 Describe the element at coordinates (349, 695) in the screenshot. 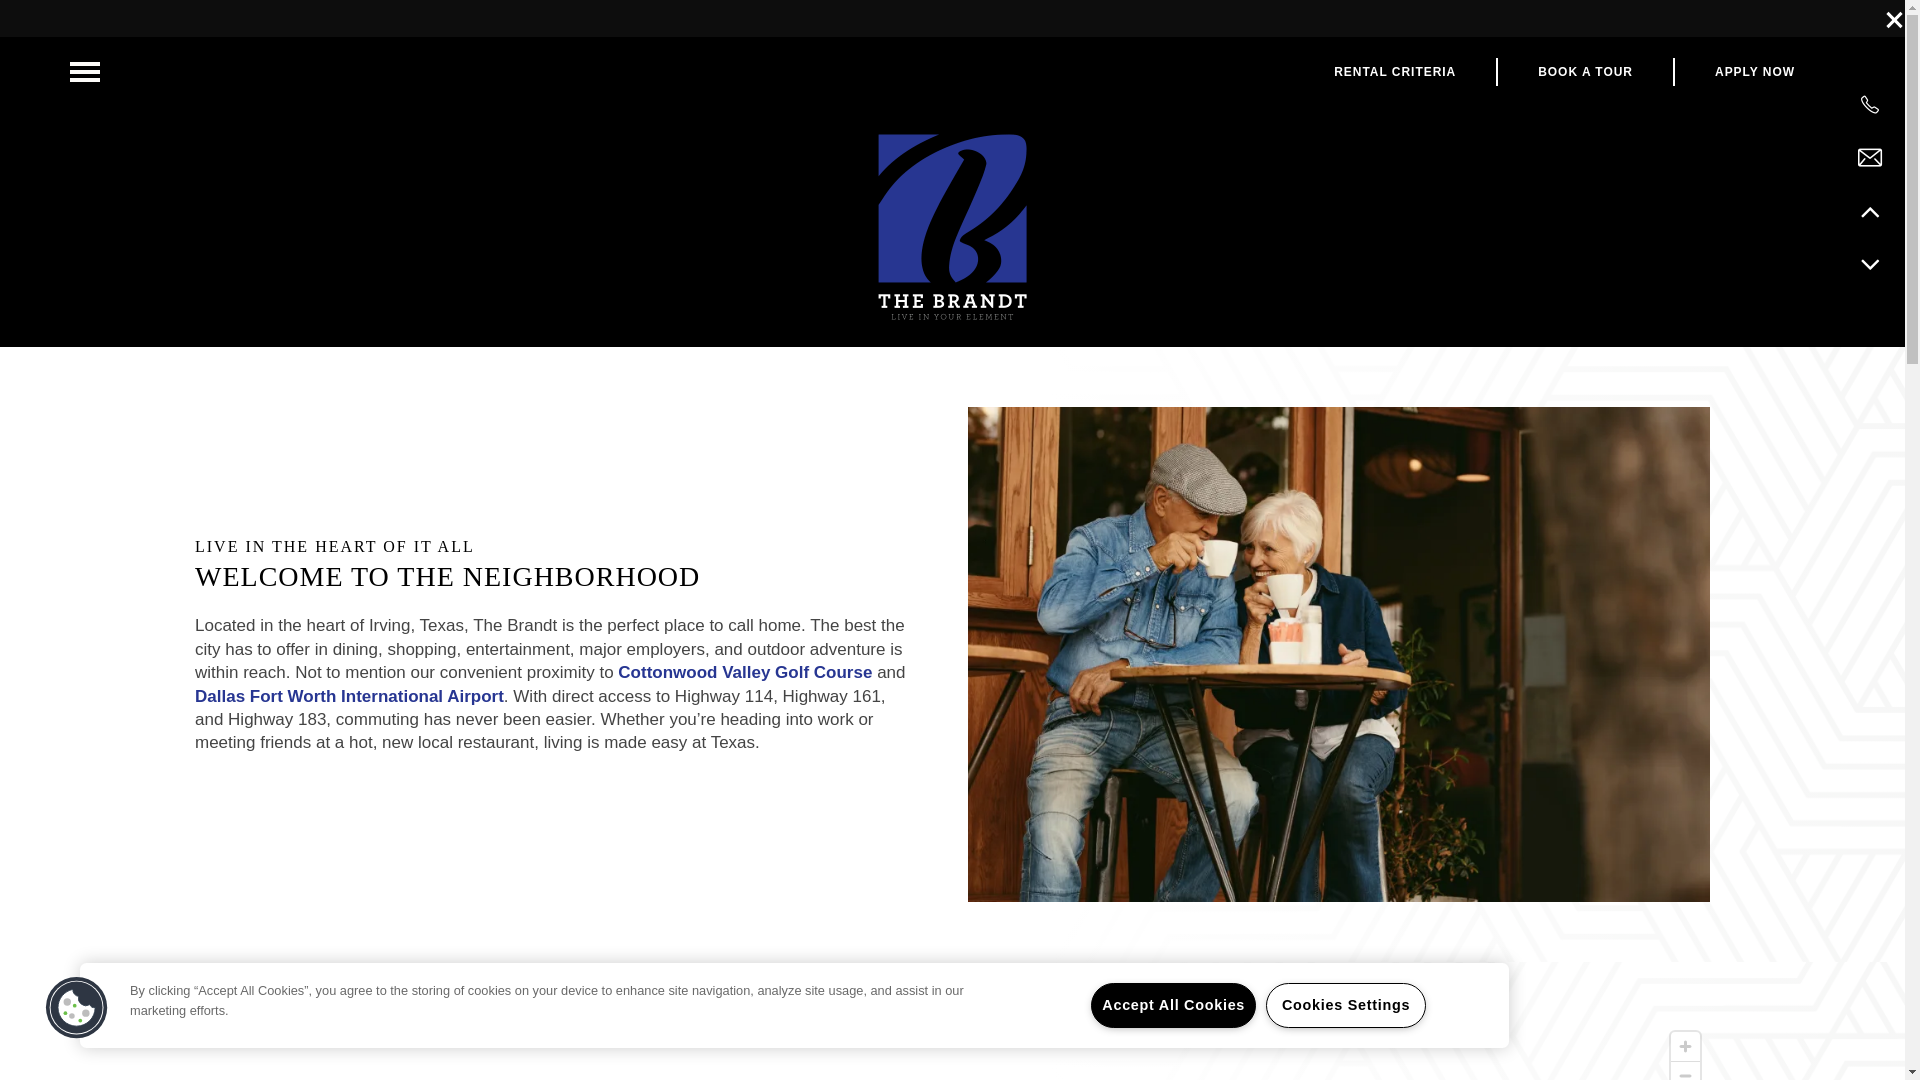

I see `Dallas Fort Worth International Airport` at that location.